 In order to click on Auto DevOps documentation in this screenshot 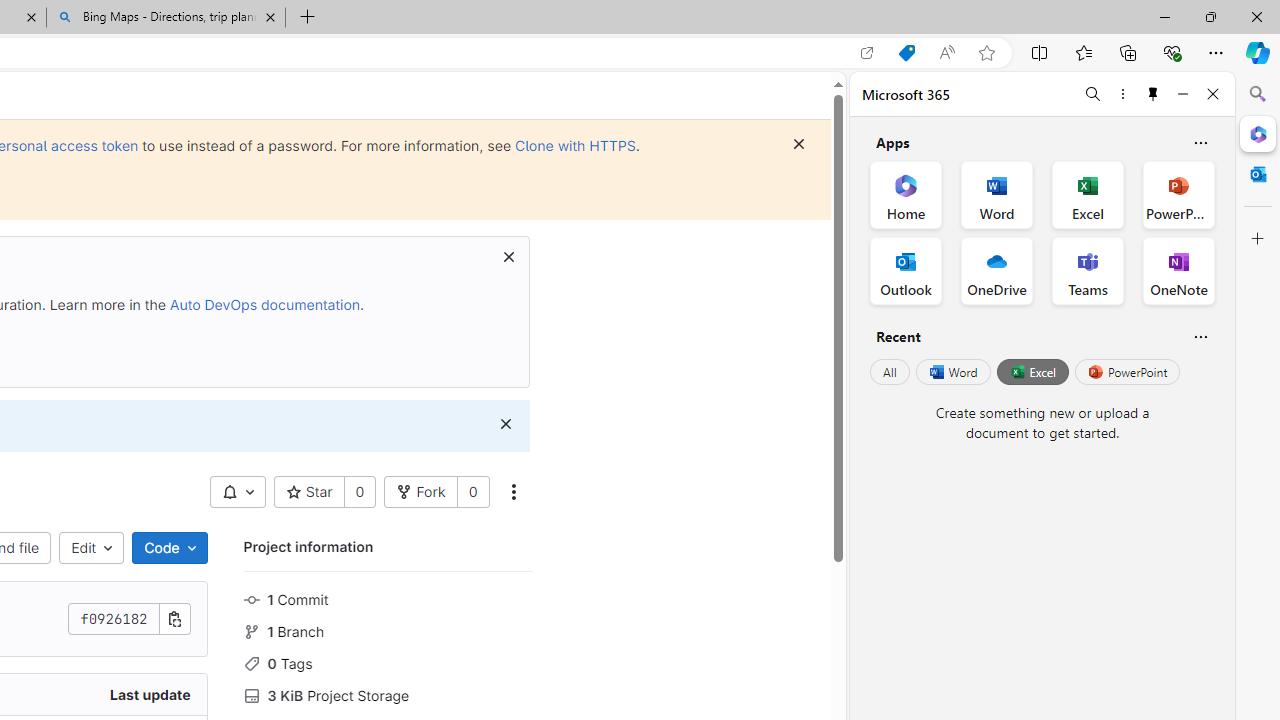, I will do `click(264, 304)`.